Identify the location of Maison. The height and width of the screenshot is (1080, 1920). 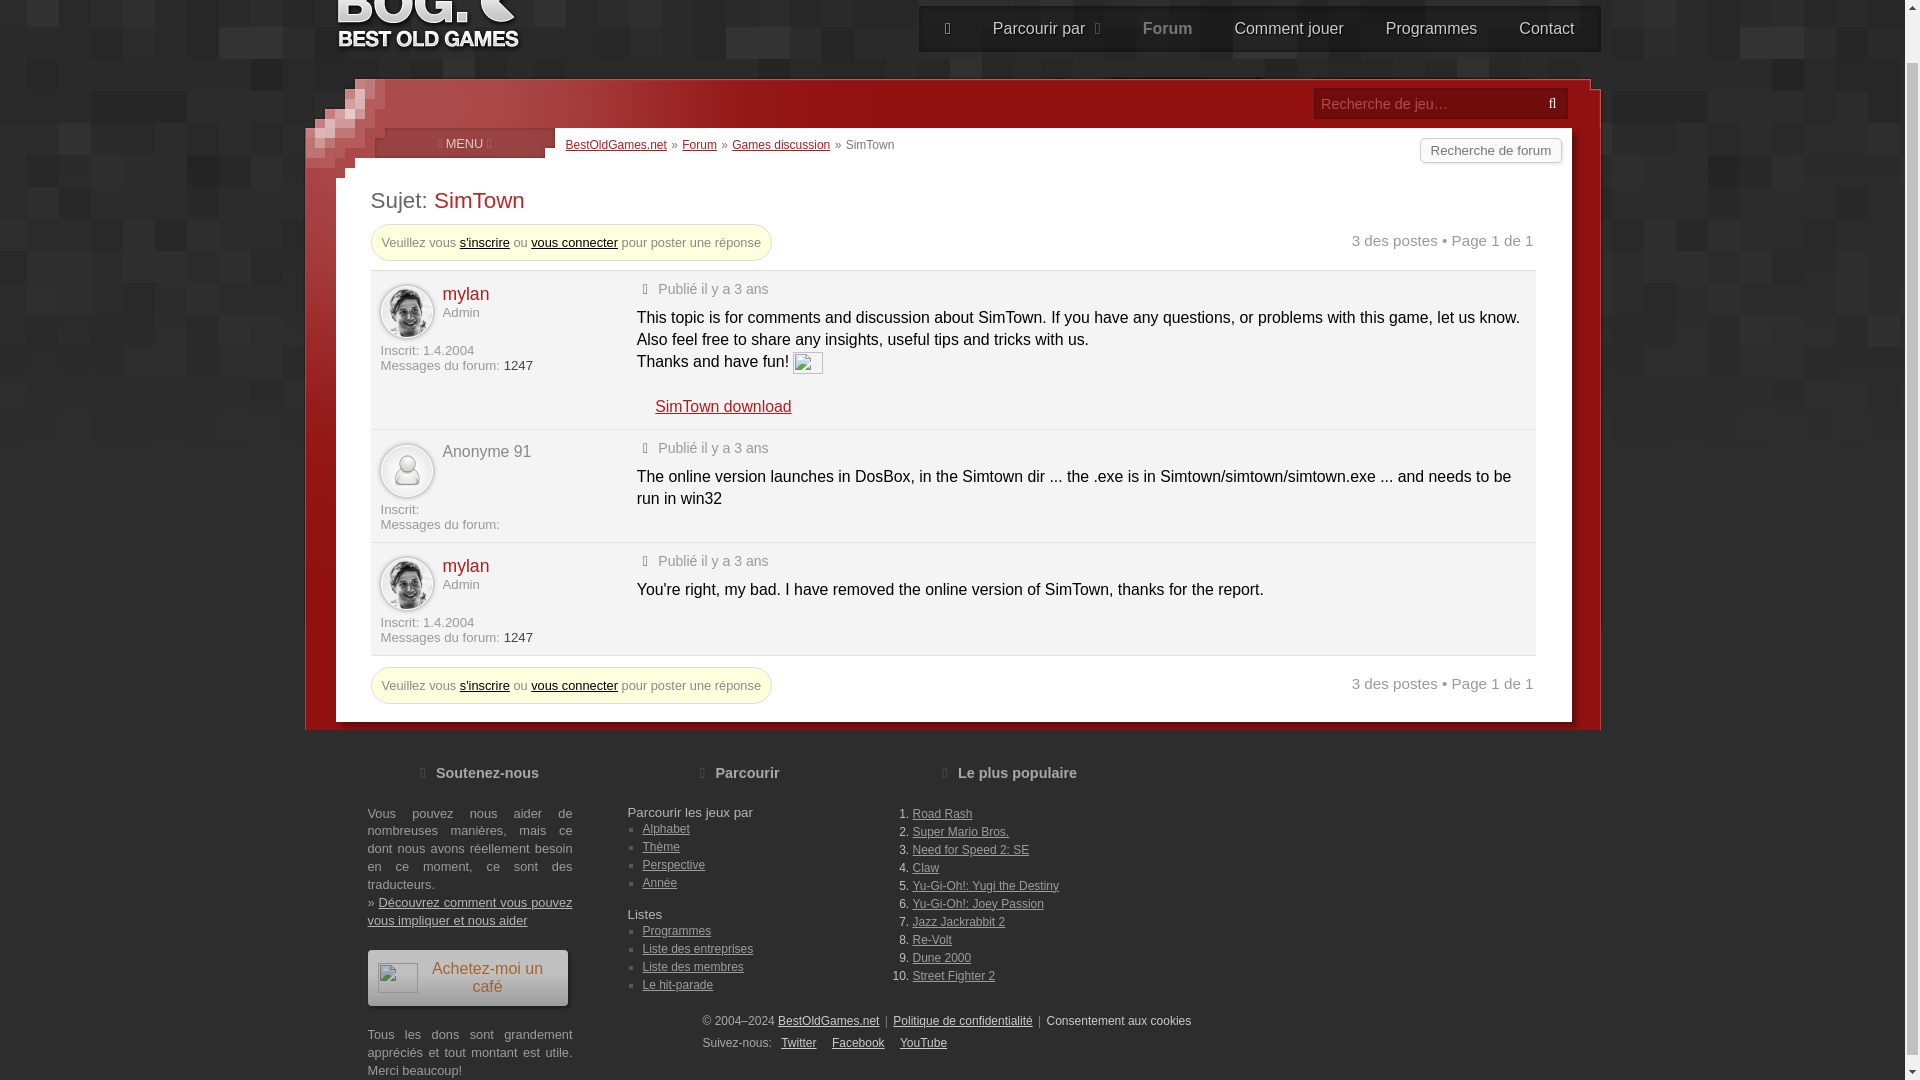
(948, 28).